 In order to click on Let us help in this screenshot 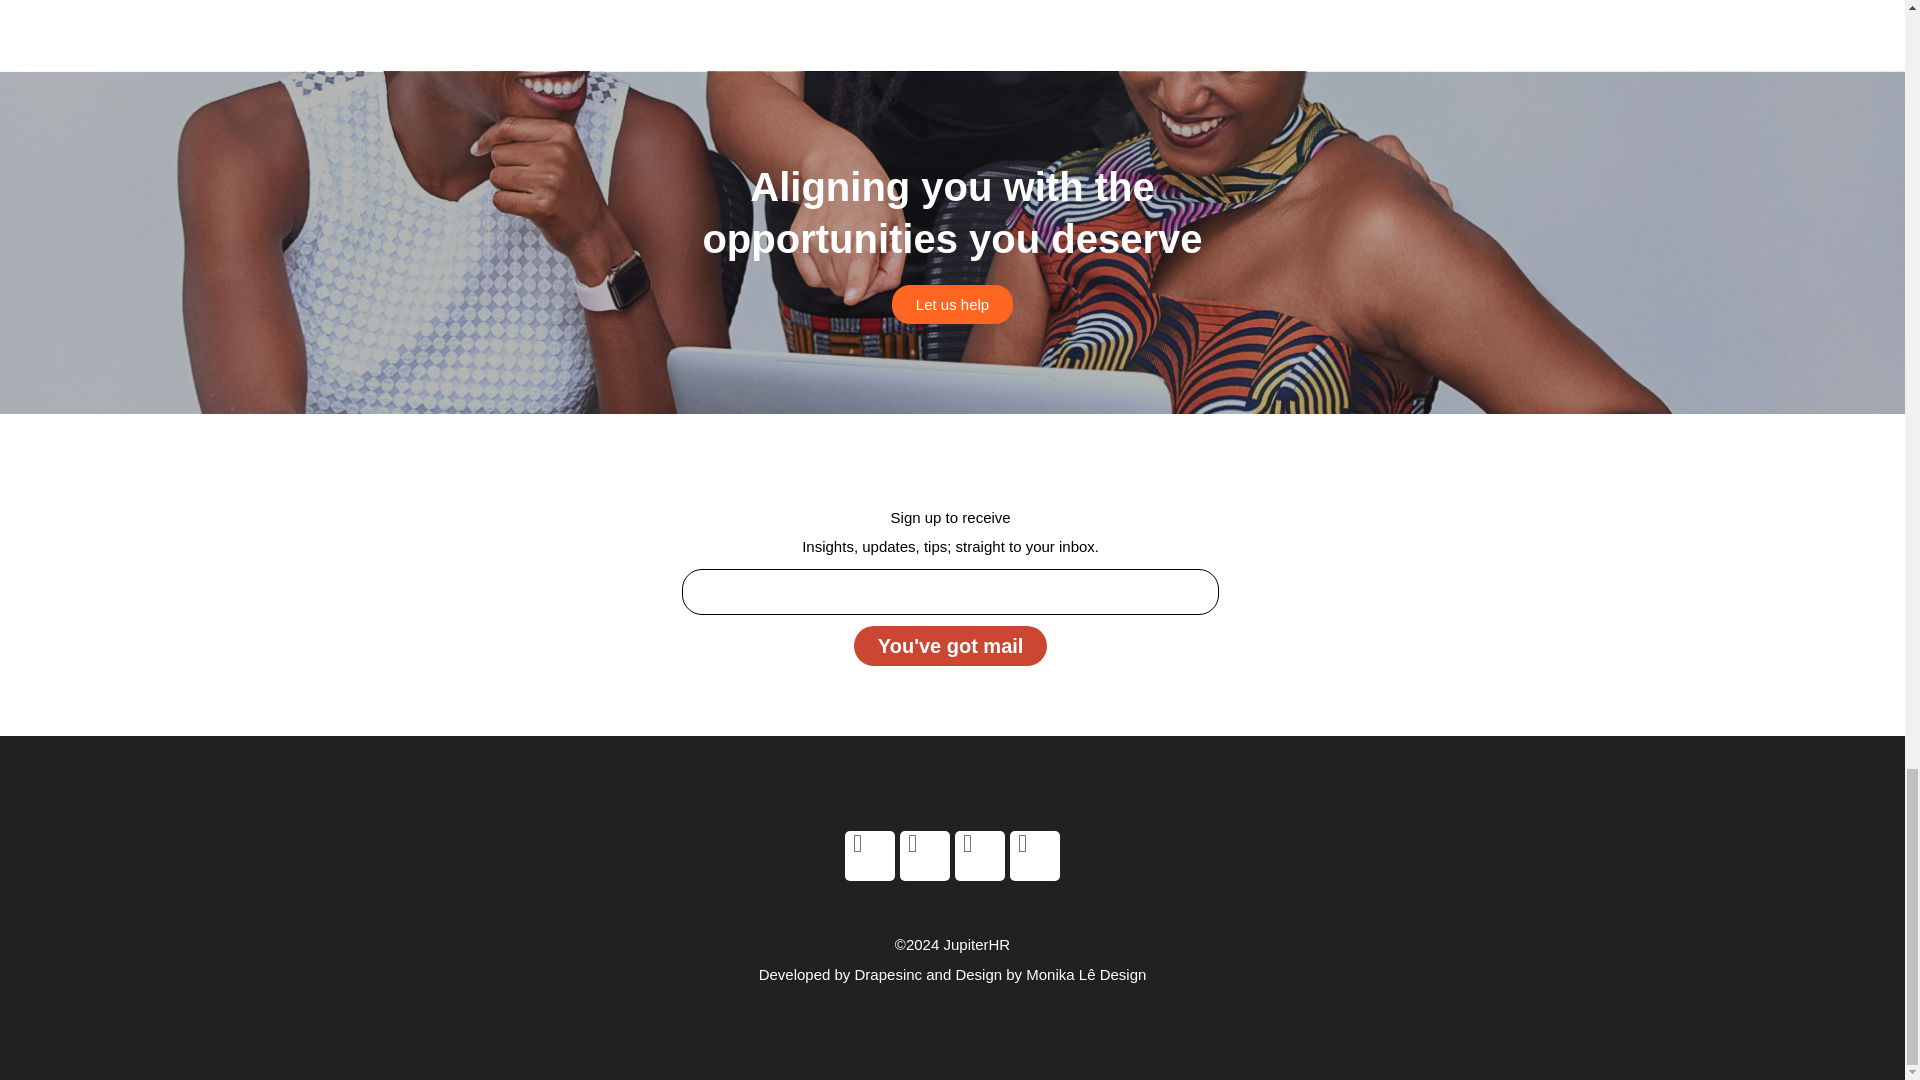, I will do `click(952, 304)`.